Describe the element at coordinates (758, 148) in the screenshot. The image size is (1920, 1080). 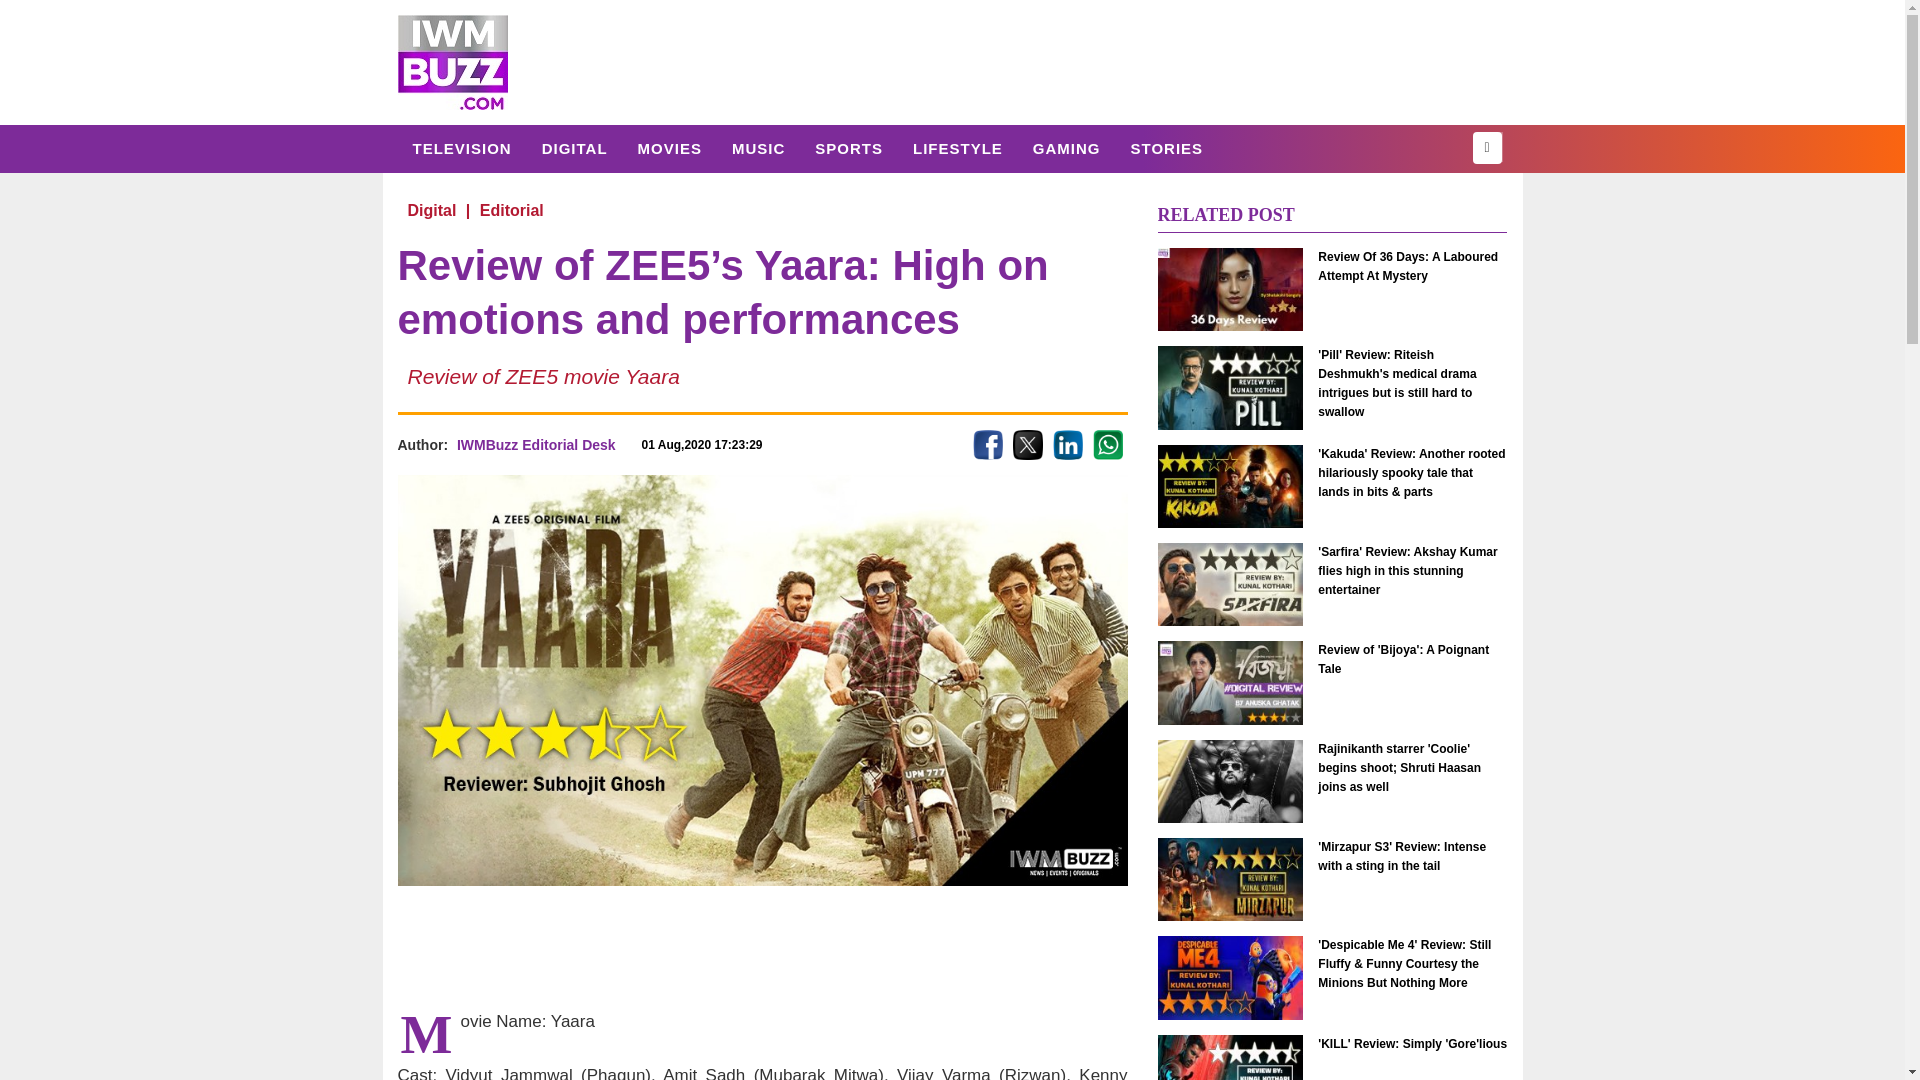
I see `MUSIC` at that location.